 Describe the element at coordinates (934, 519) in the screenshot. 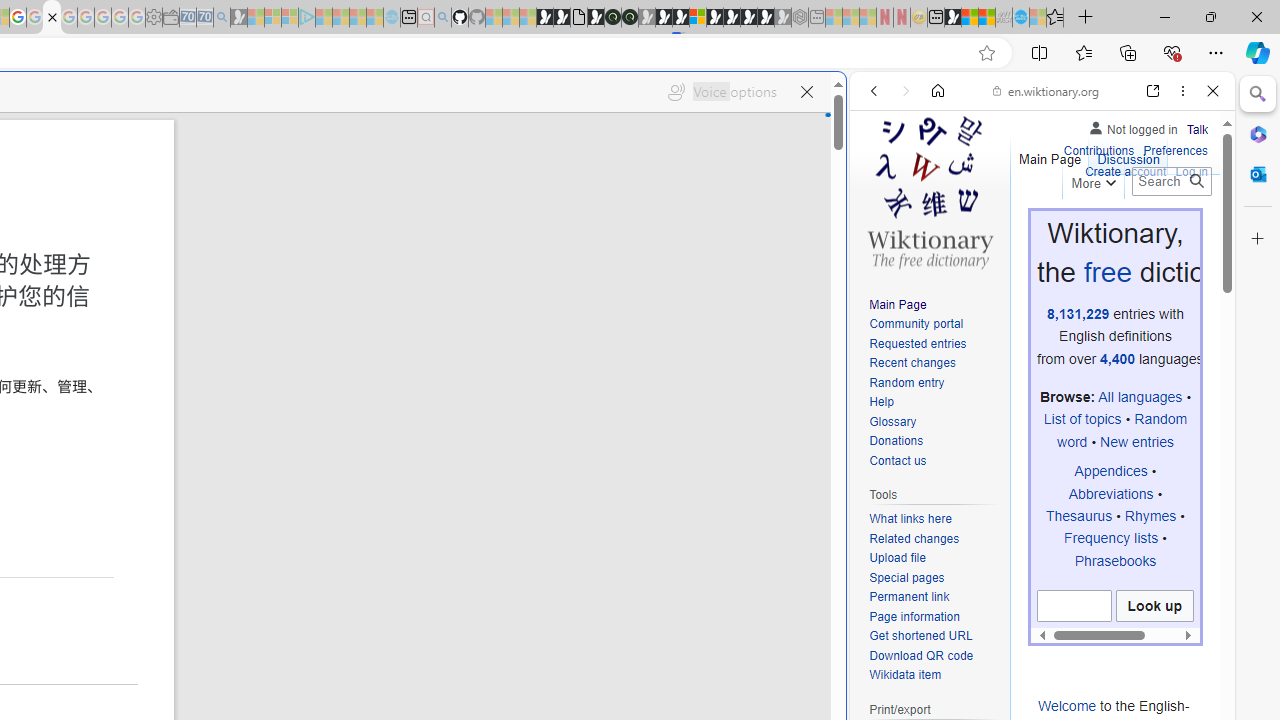

I see `What links here` at that location.